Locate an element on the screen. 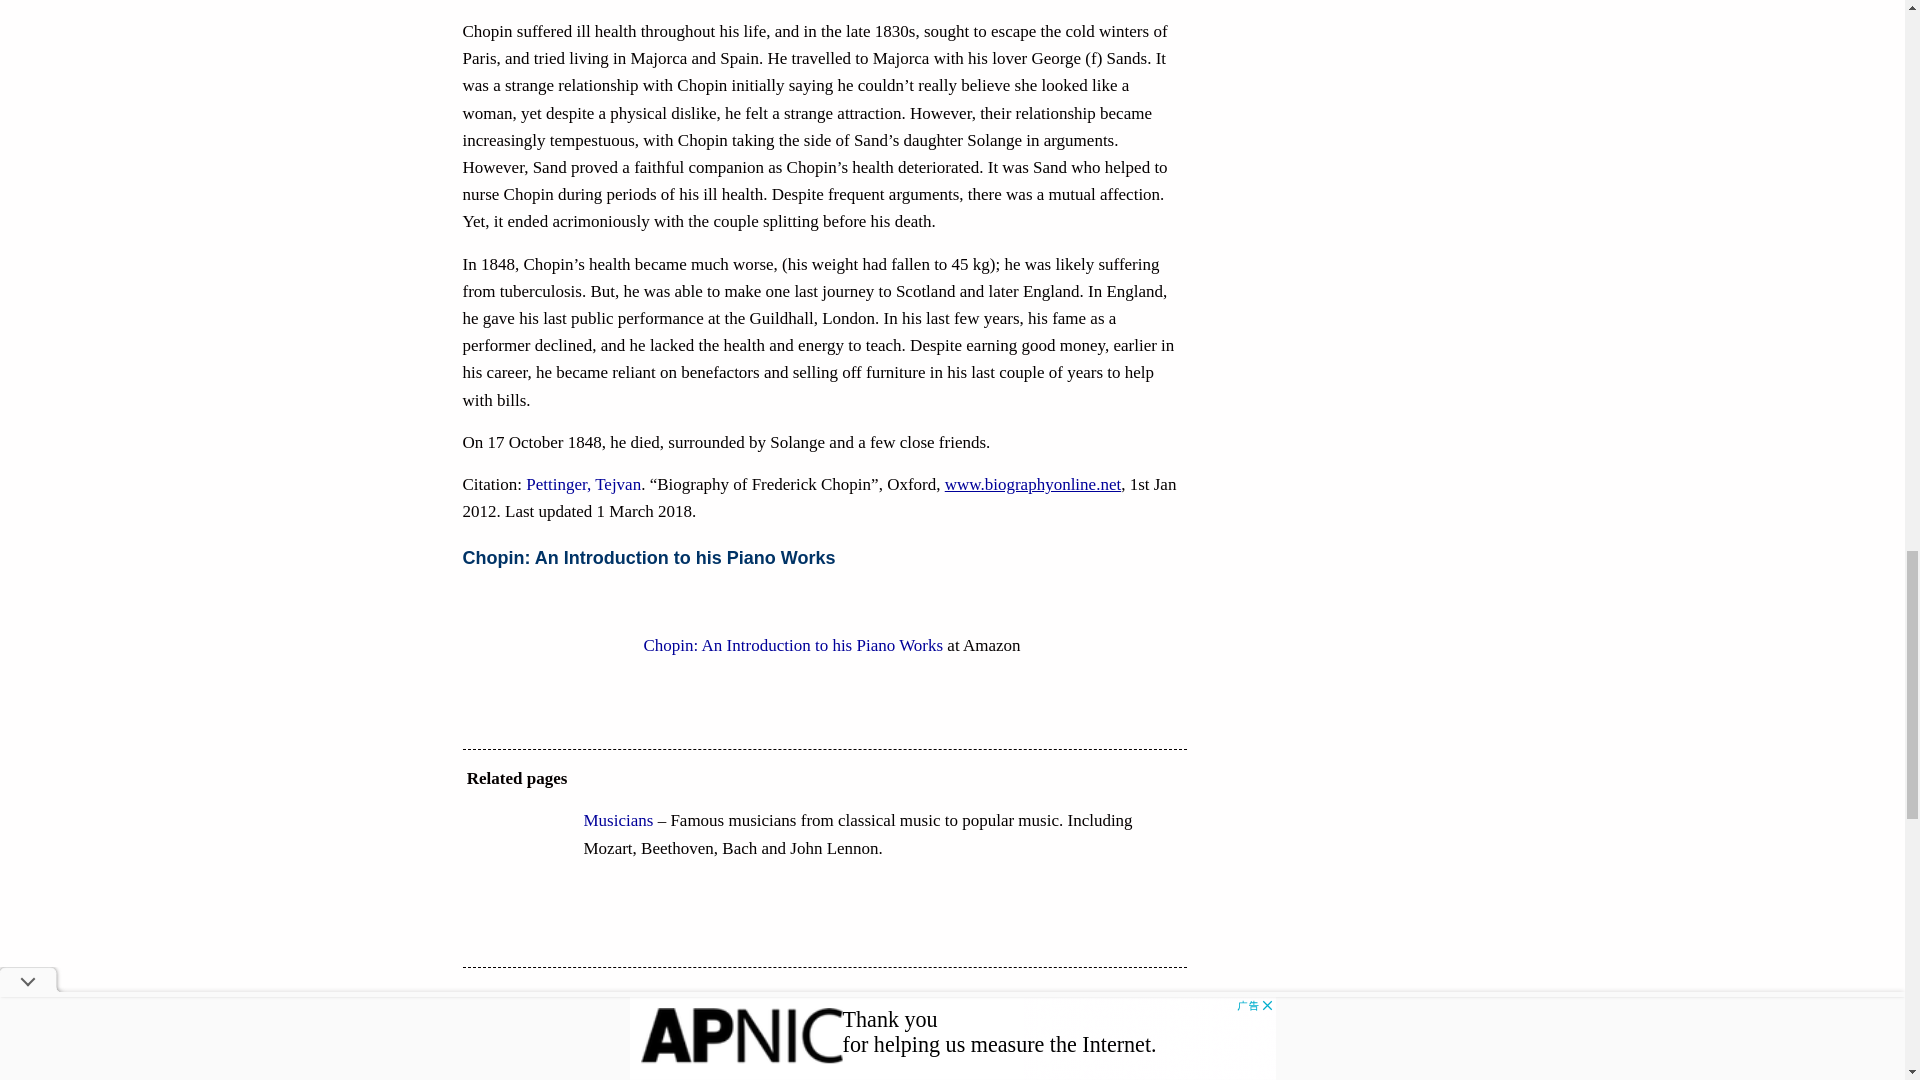 The image size is (1920, 1080). Musicians is located at coordinates (618, 820).